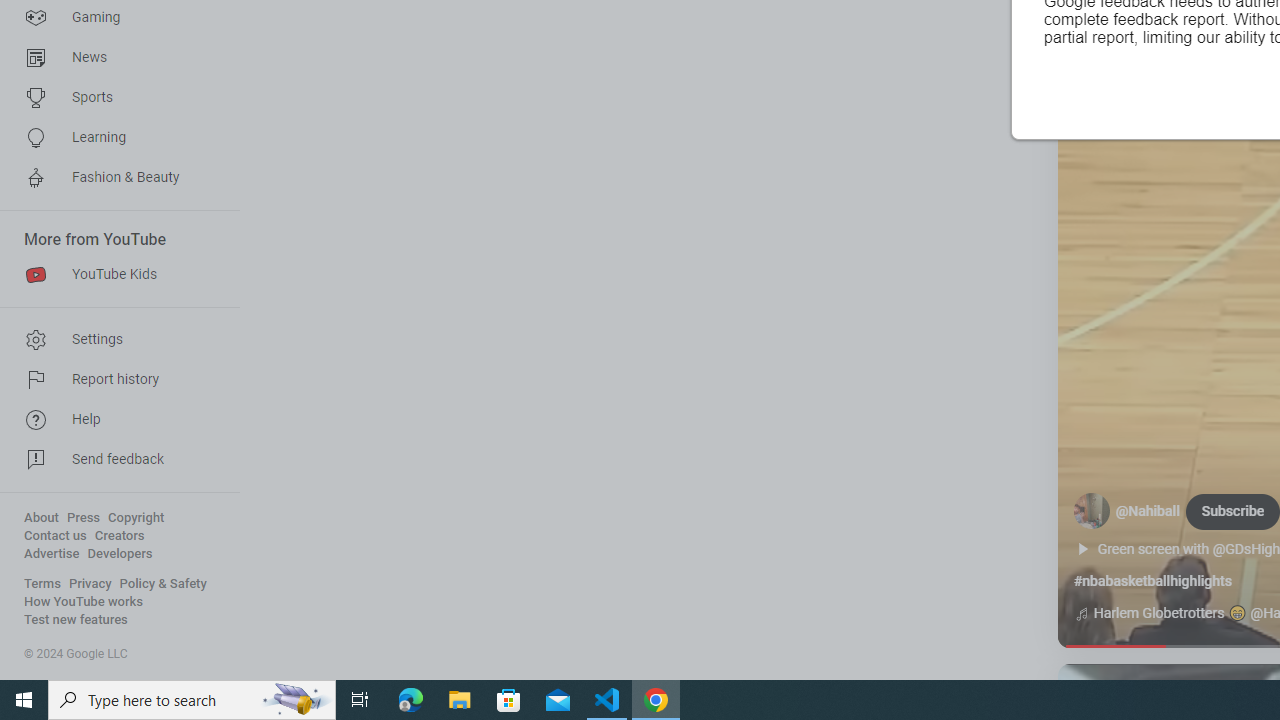 Image resolution: width=1280 pixels, height=720 pixels. I want to click on Advertise, so click(52, 554).